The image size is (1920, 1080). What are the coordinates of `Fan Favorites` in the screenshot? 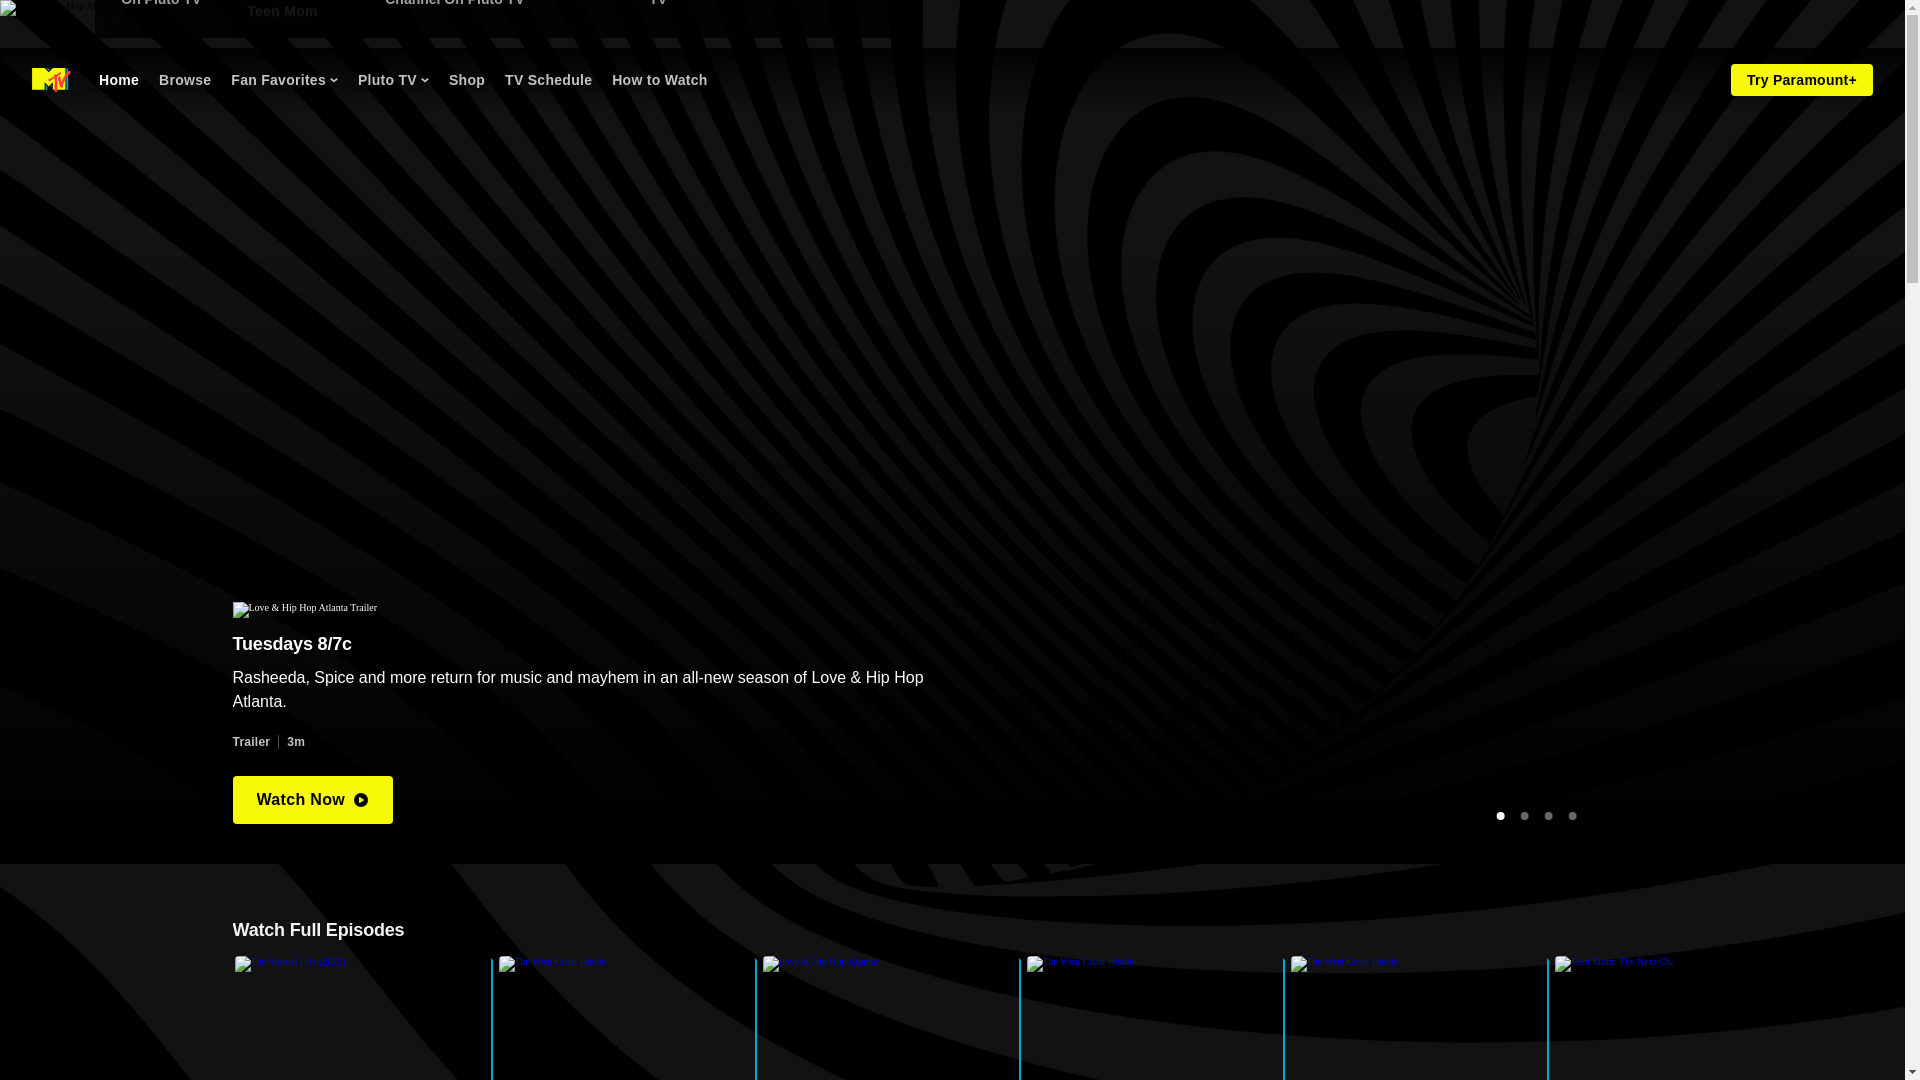 It's located at (1682, 1018).